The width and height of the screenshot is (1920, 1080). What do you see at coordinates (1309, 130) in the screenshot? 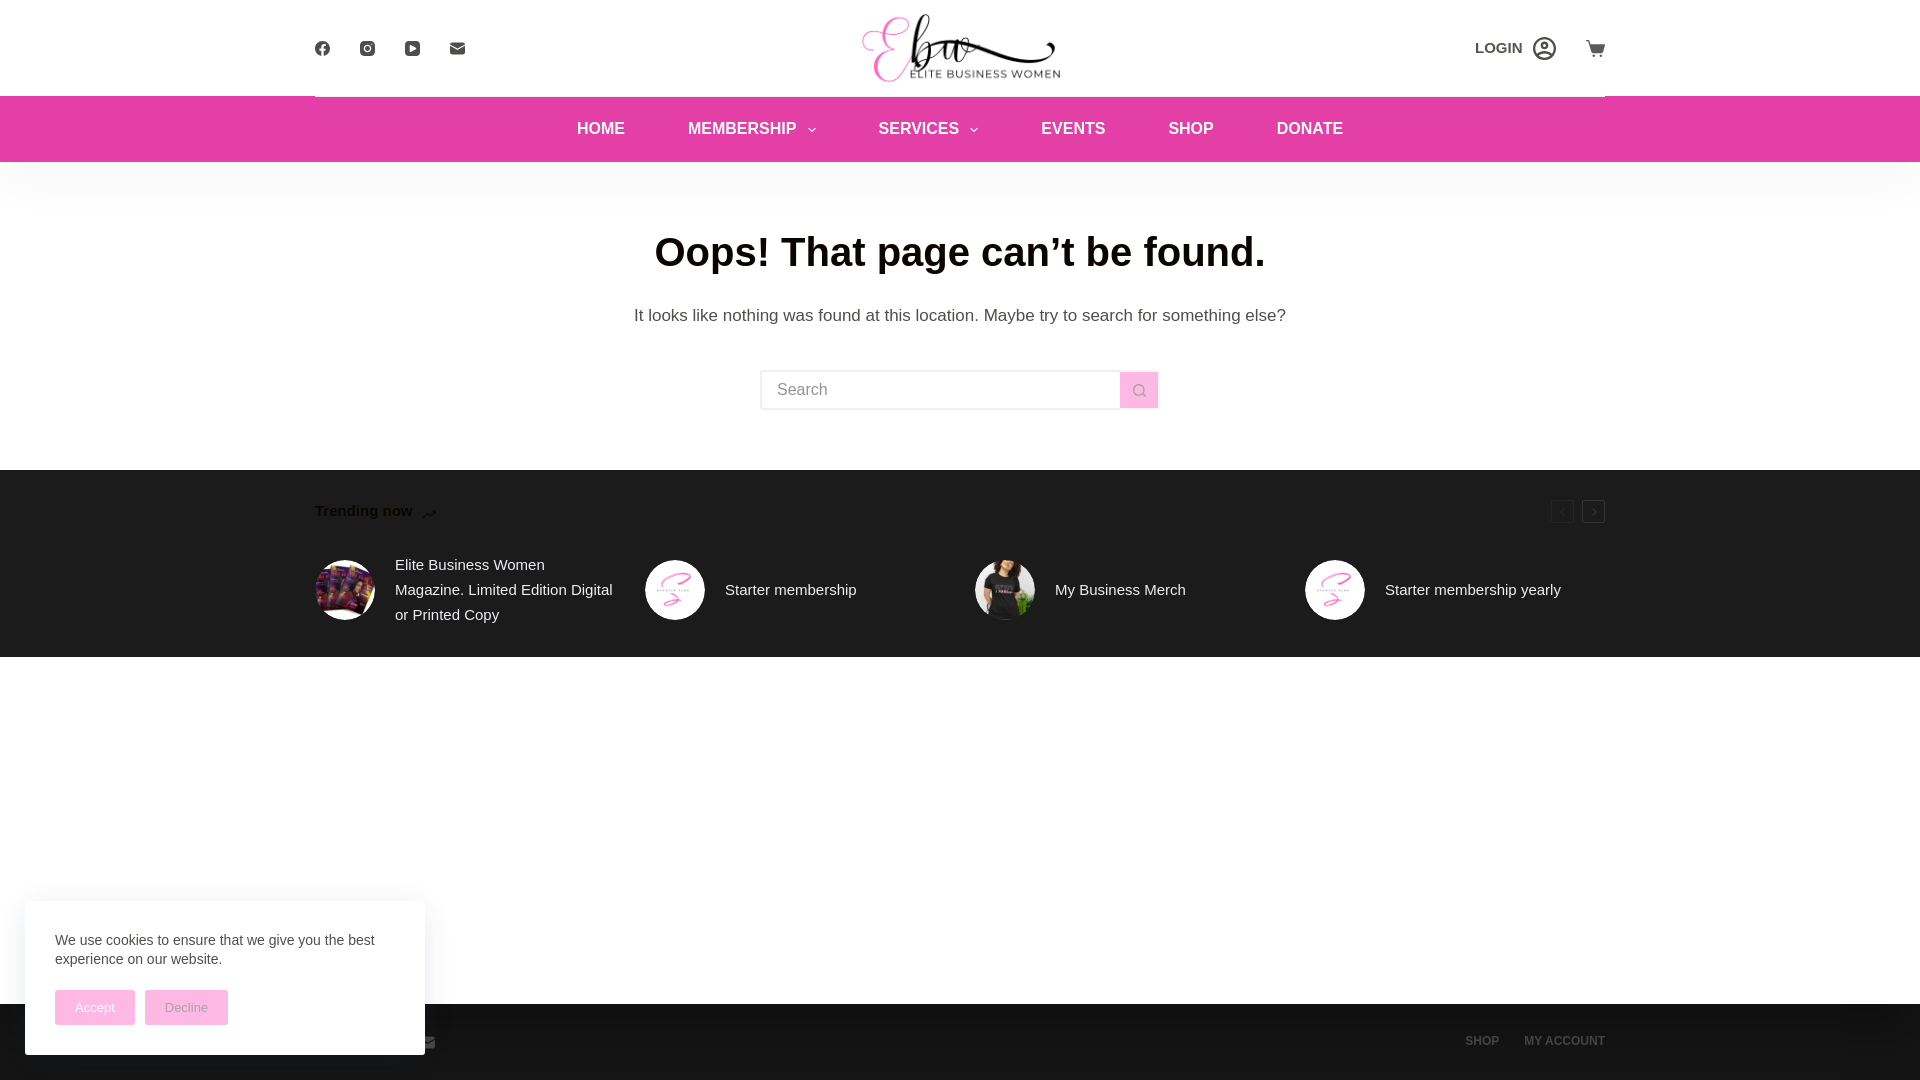
I see `DONATE` at bounding box center [1309, 130].